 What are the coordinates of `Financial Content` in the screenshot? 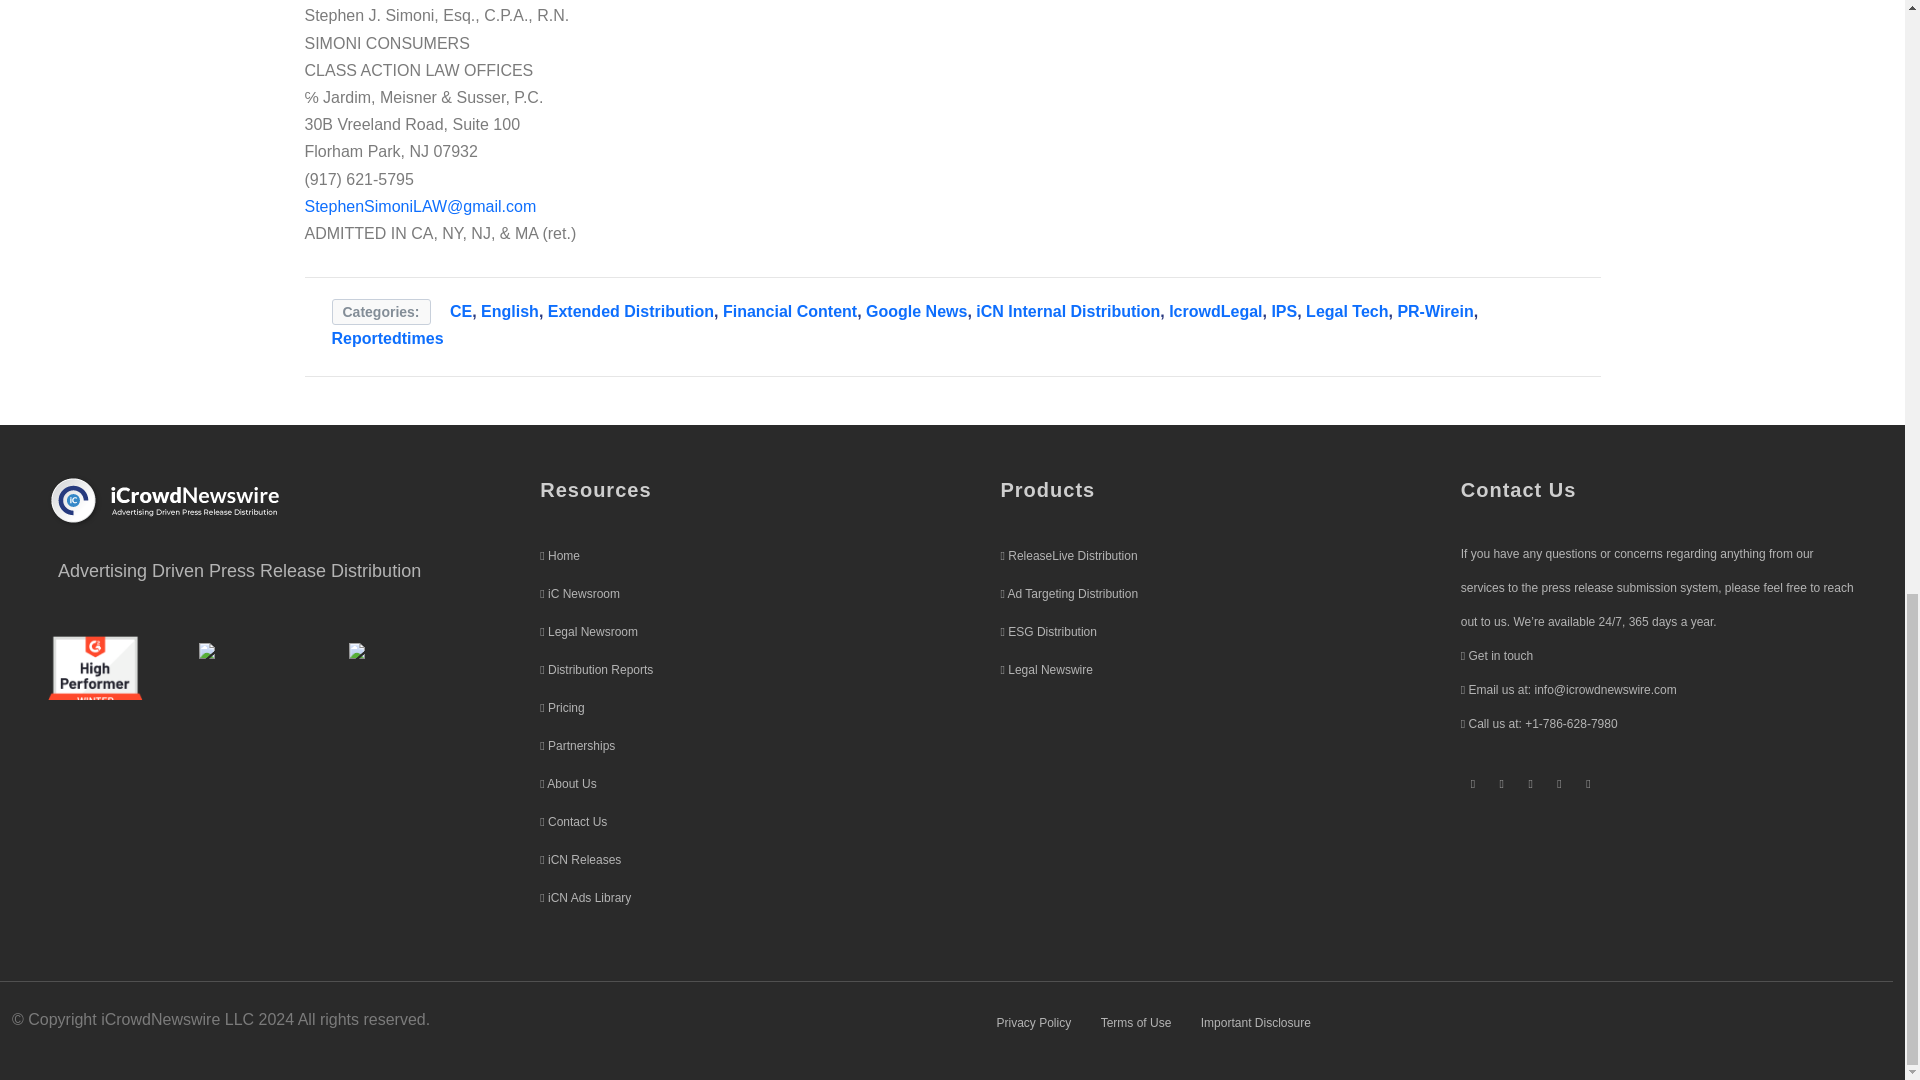 It's located at (790, 311).